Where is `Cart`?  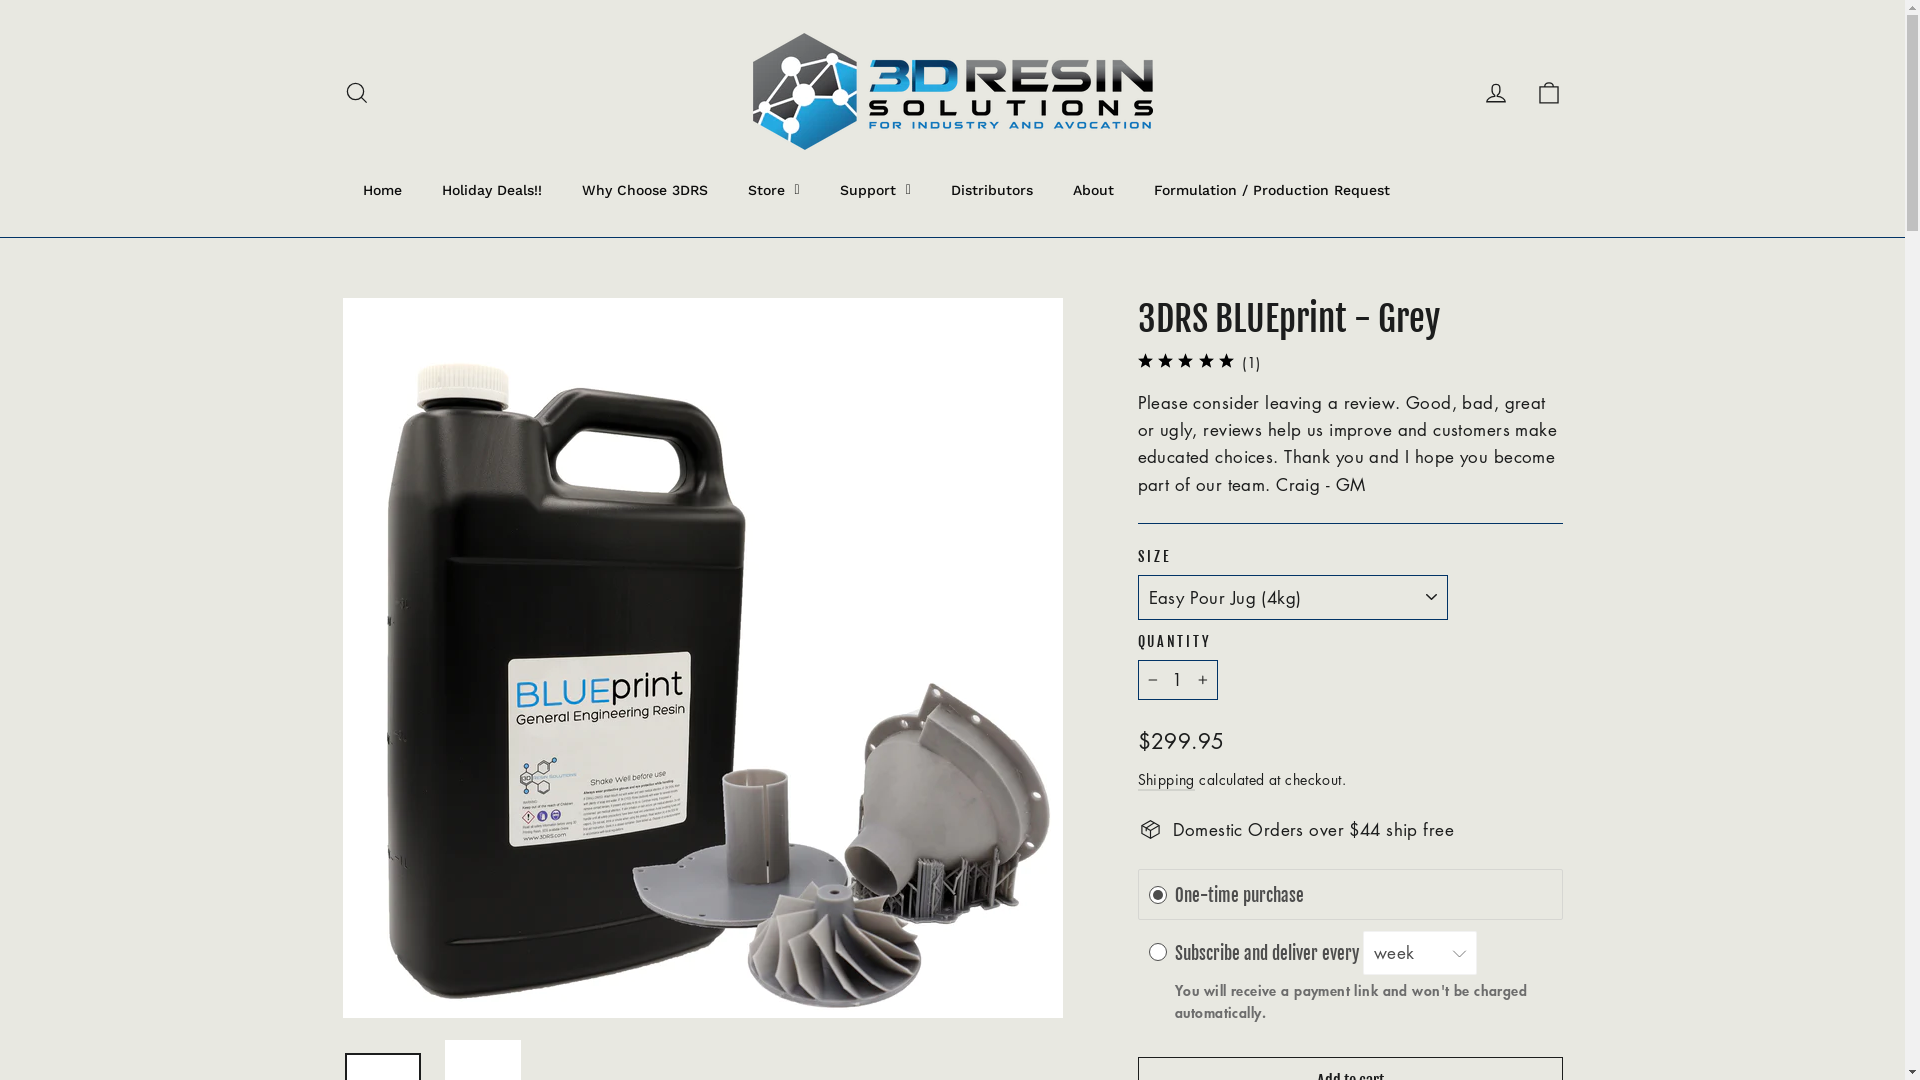 Cart is located at coordinates (1548, 92).